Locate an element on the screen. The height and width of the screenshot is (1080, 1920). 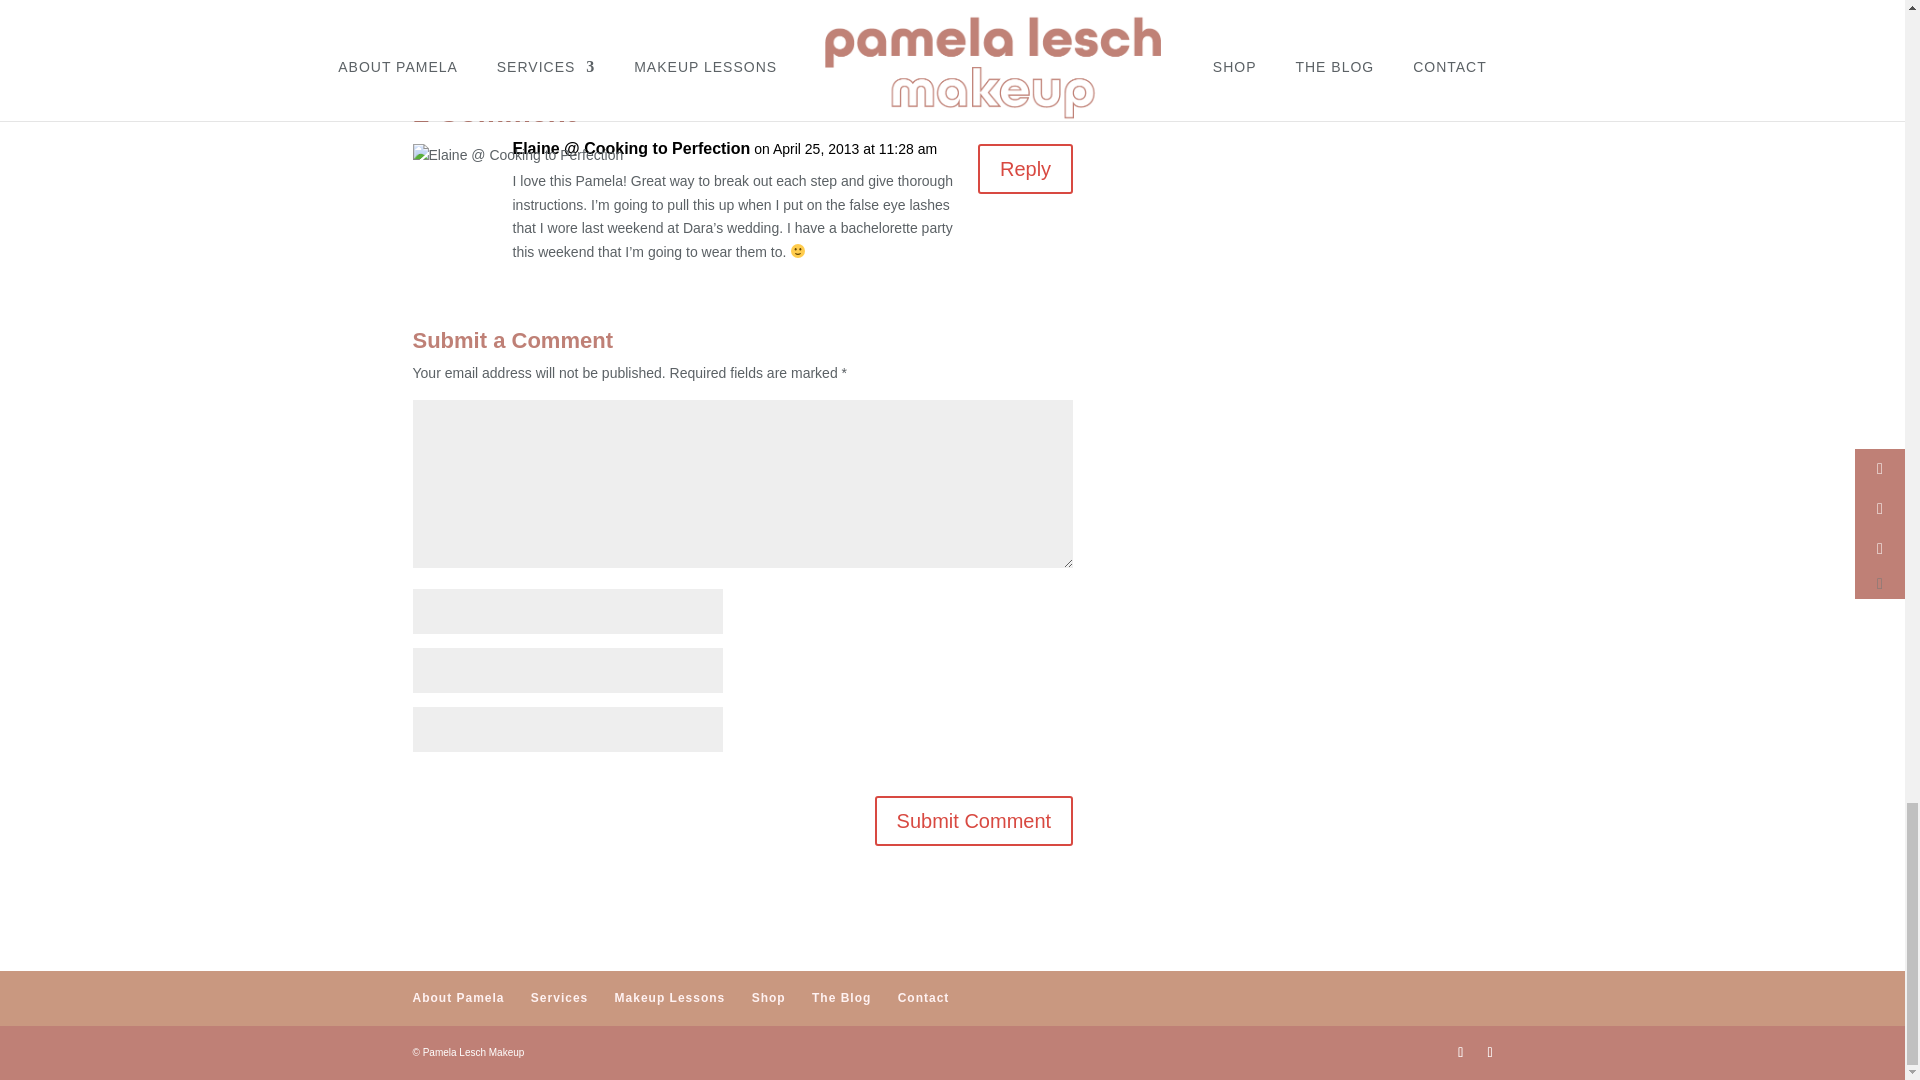
Contact is located at coordinates (924, 998).